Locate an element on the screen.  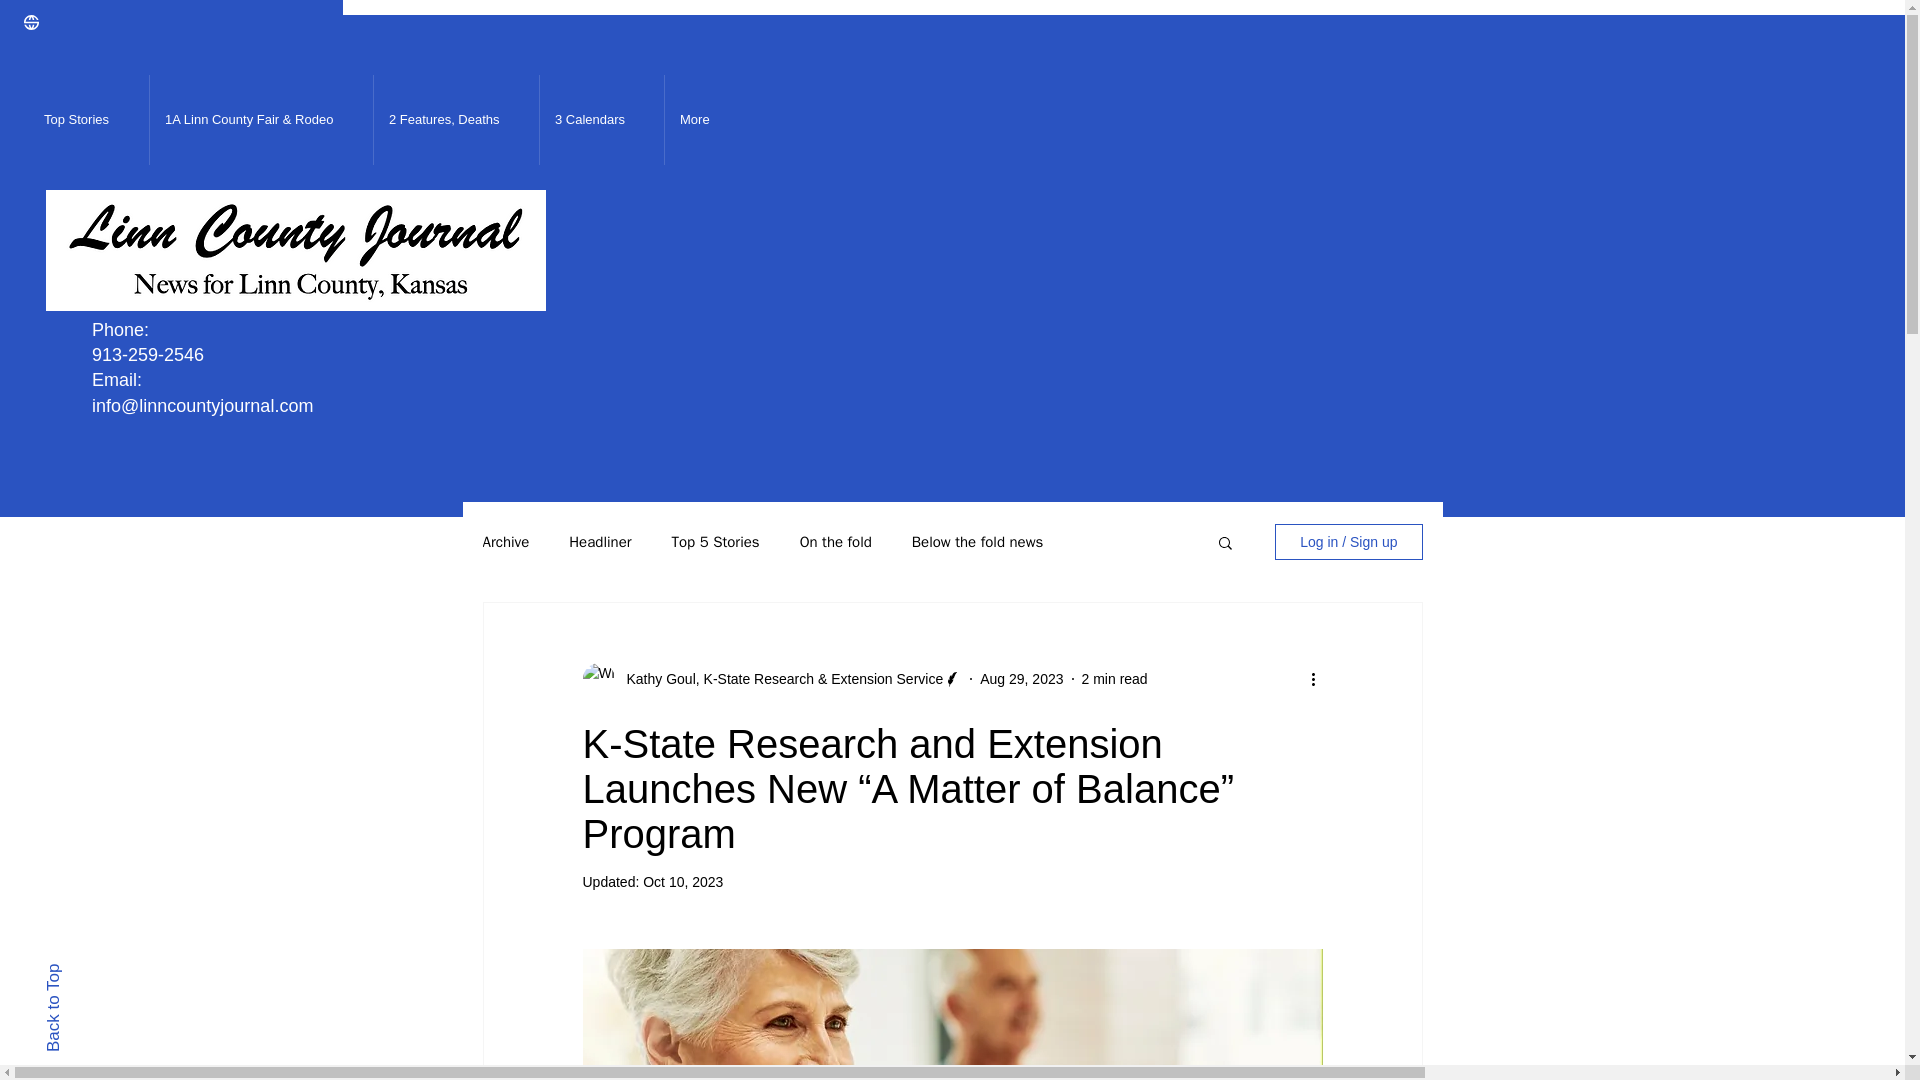
Aug 29, 2023 is located at coordinates (1021, 677).